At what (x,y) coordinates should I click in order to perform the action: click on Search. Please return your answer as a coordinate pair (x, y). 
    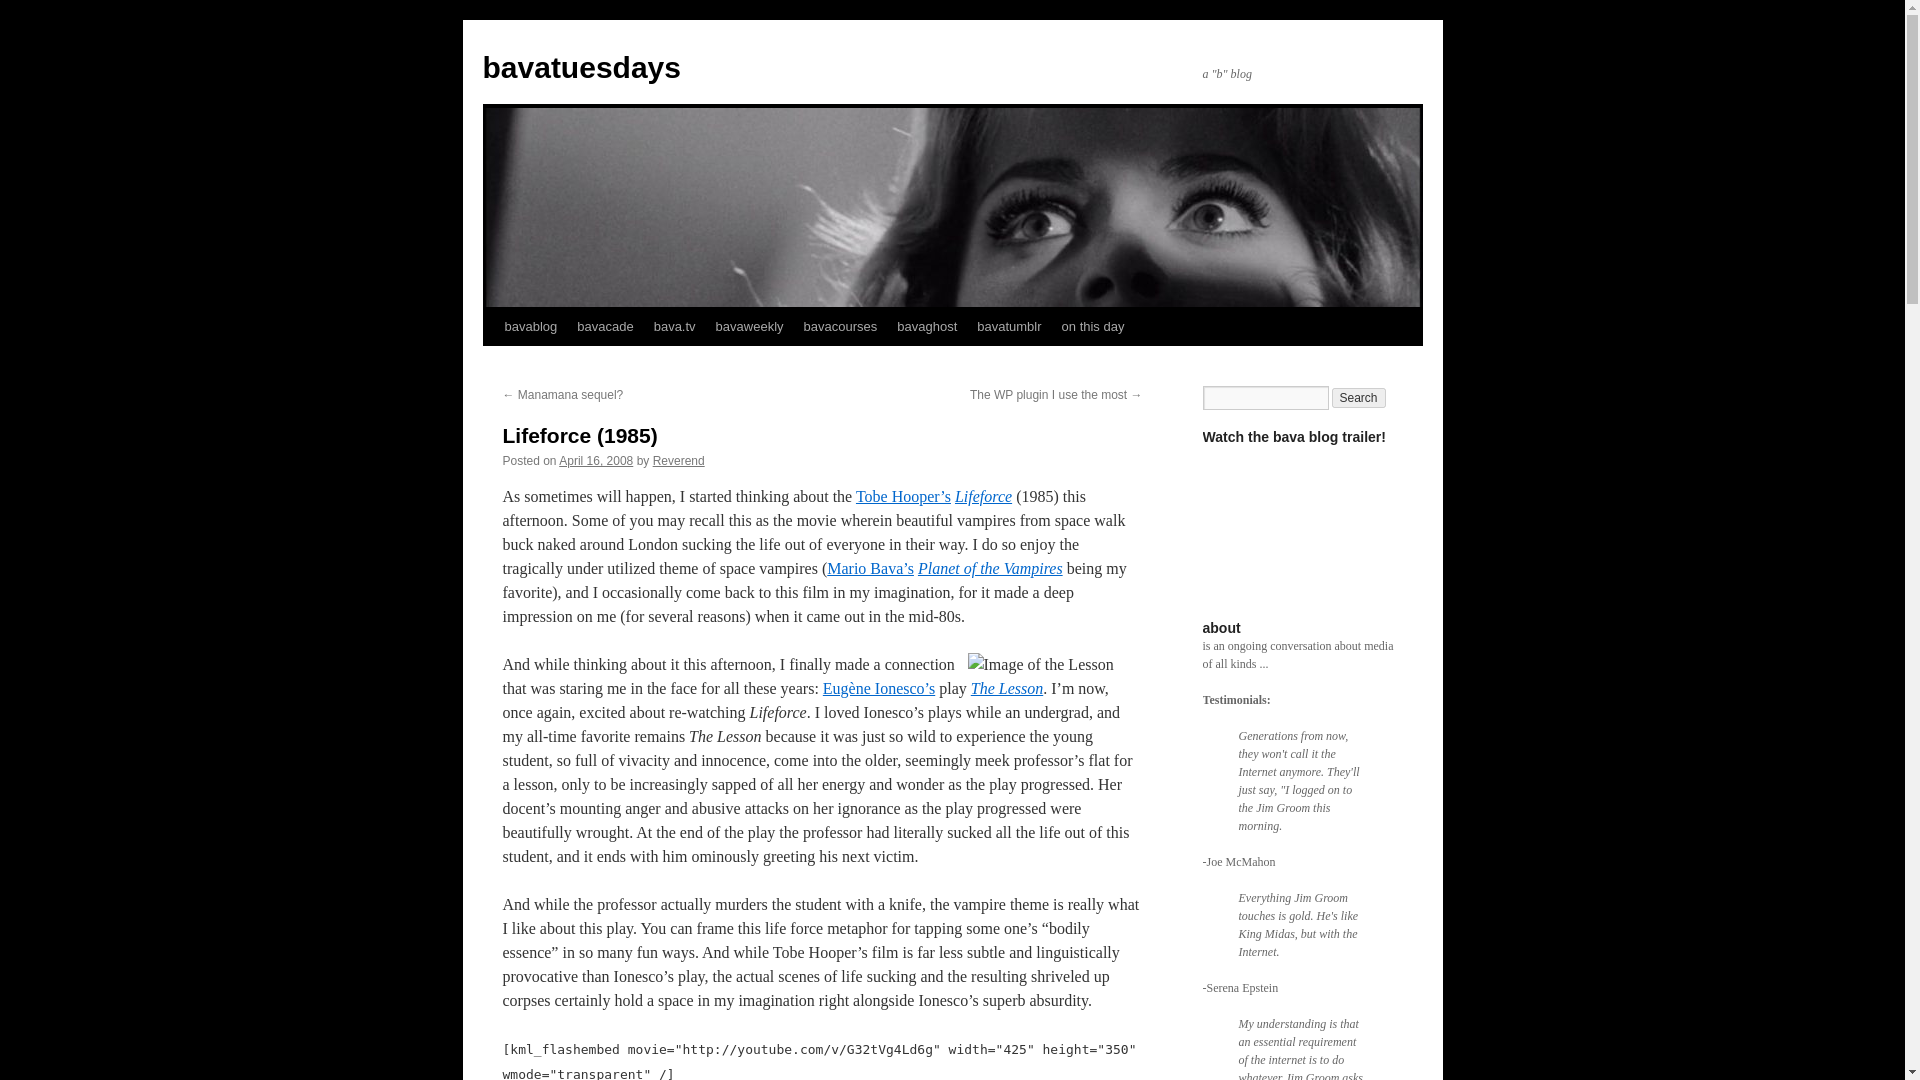
    Looking at the image, I should click on (1359, 398).